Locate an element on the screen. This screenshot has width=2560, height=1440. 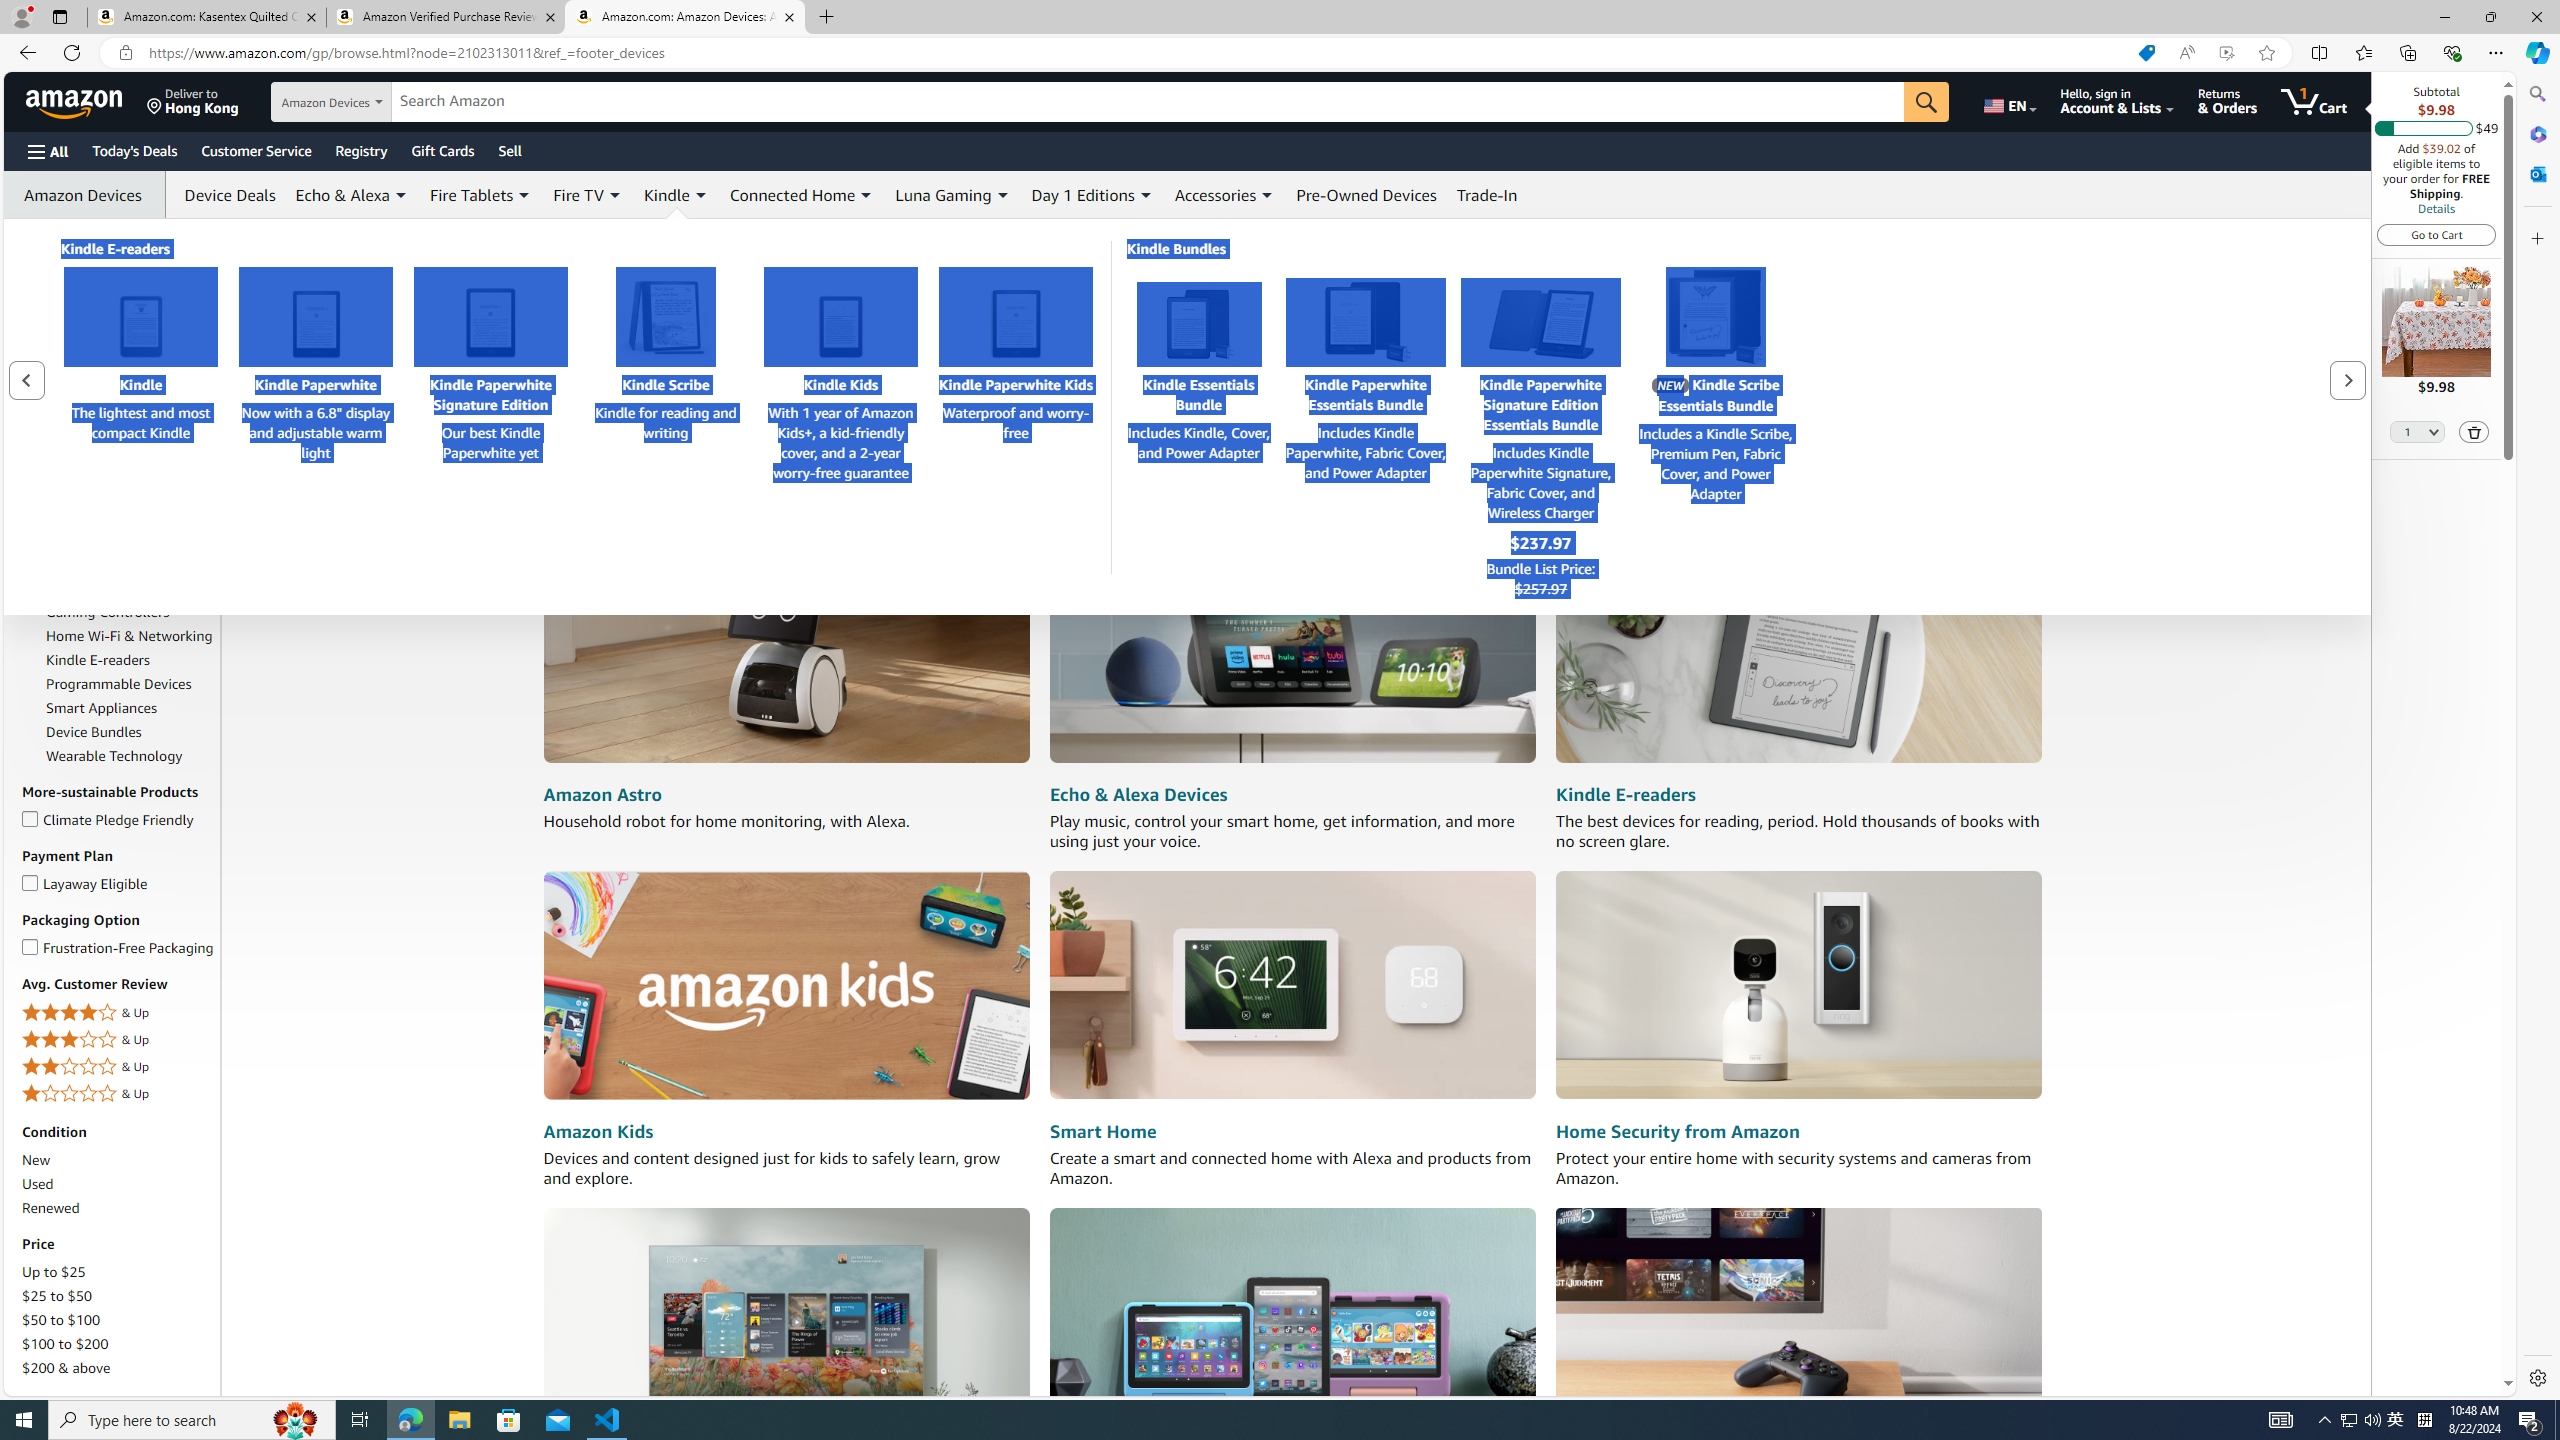
Smart Home is located at coordinates (1103, 1132).